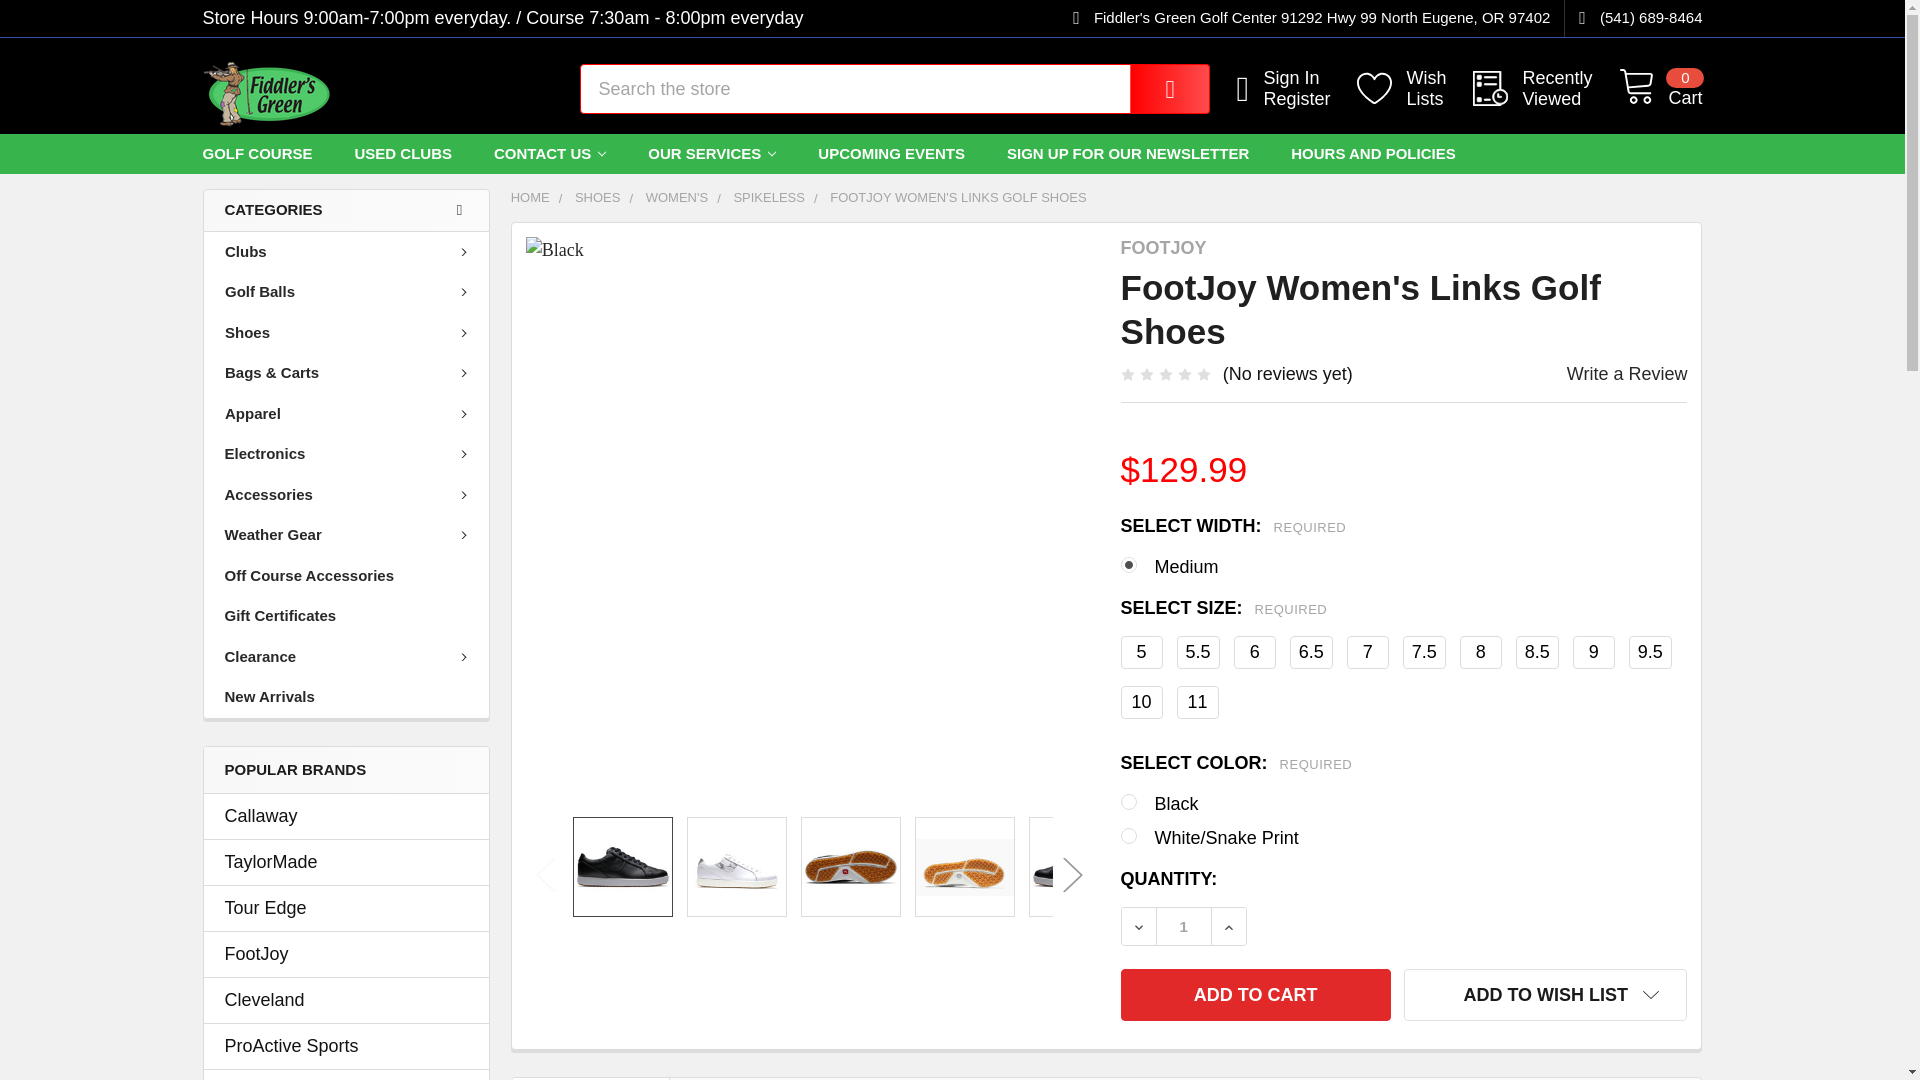 This screenshot has width=1920, height=1080. I want to click on Wish Lists, so click(1414, 88).